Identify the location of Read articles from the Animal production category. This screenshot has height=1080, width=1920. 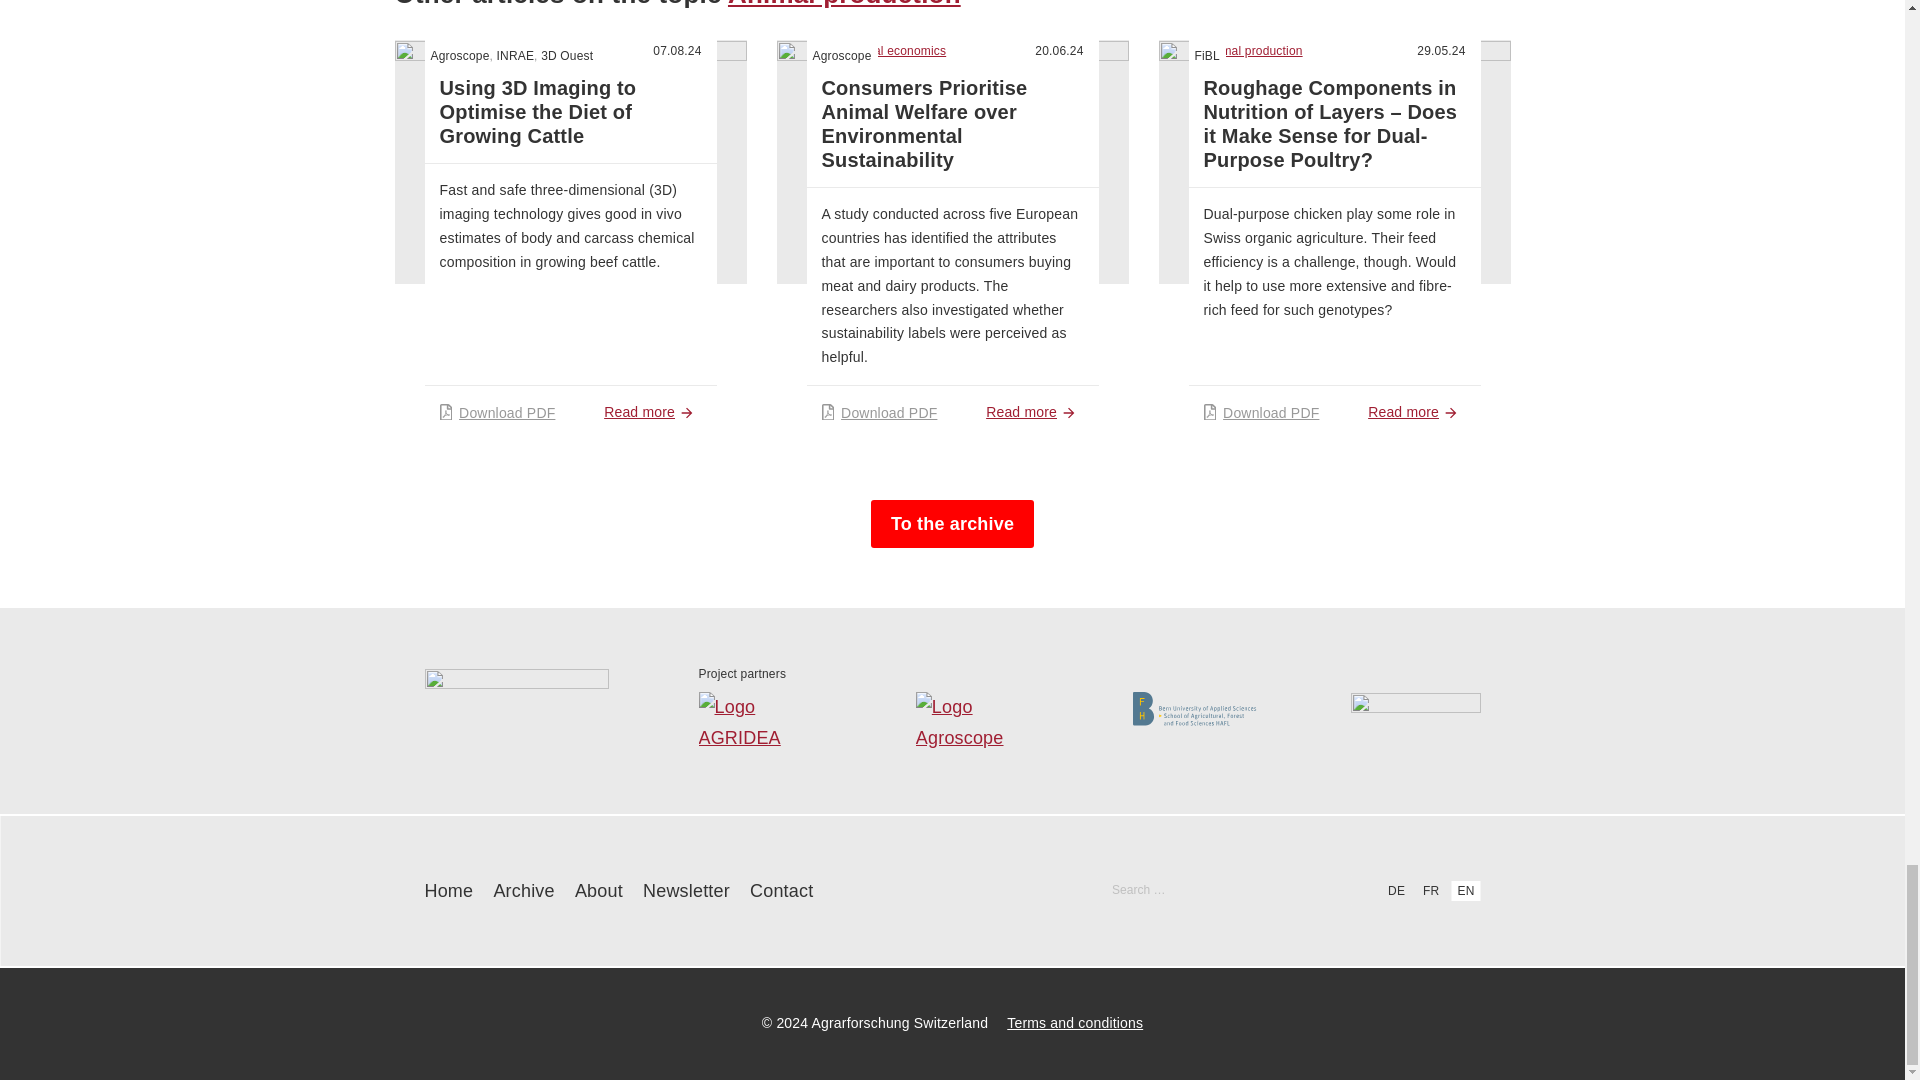
(504, 50).